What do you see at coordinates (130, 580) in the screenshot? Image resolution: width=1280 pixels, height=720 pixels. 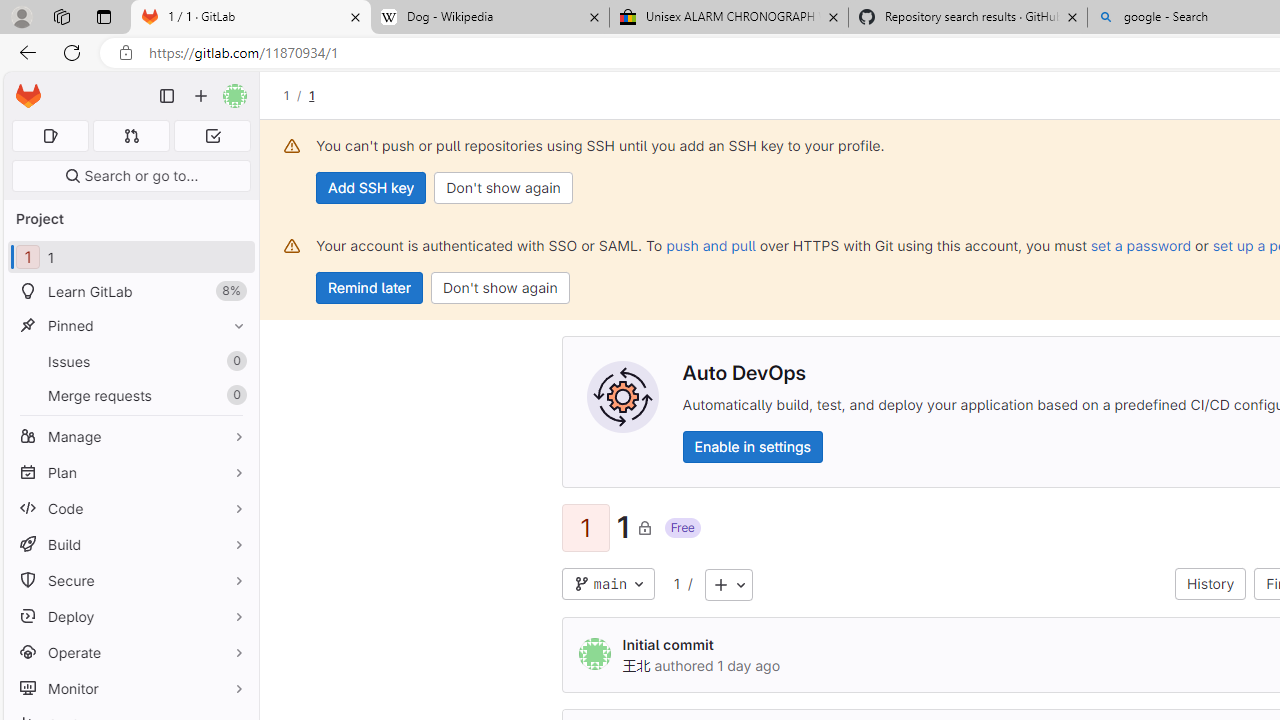 I see `Secure` at bounding box center [130, 580].